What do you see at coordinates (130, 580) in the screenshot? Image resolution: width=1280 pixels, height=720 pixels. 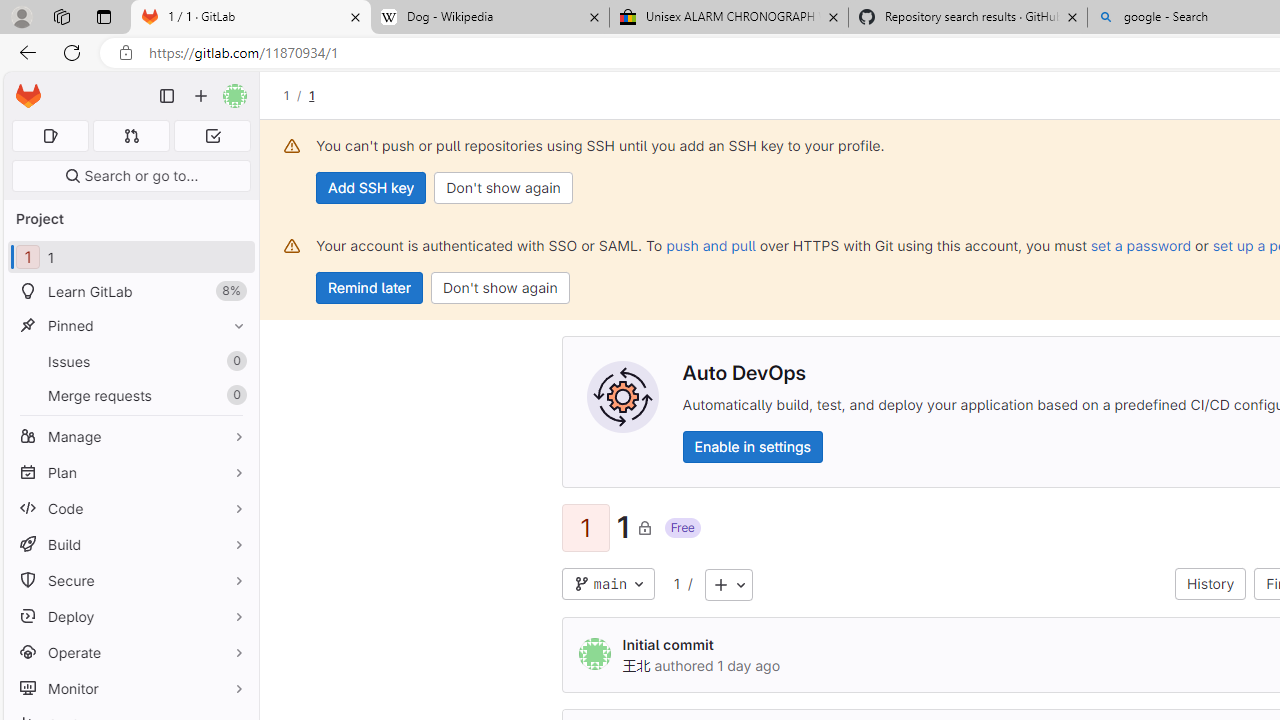 I see `Secure` at bounding box center [130, 580].